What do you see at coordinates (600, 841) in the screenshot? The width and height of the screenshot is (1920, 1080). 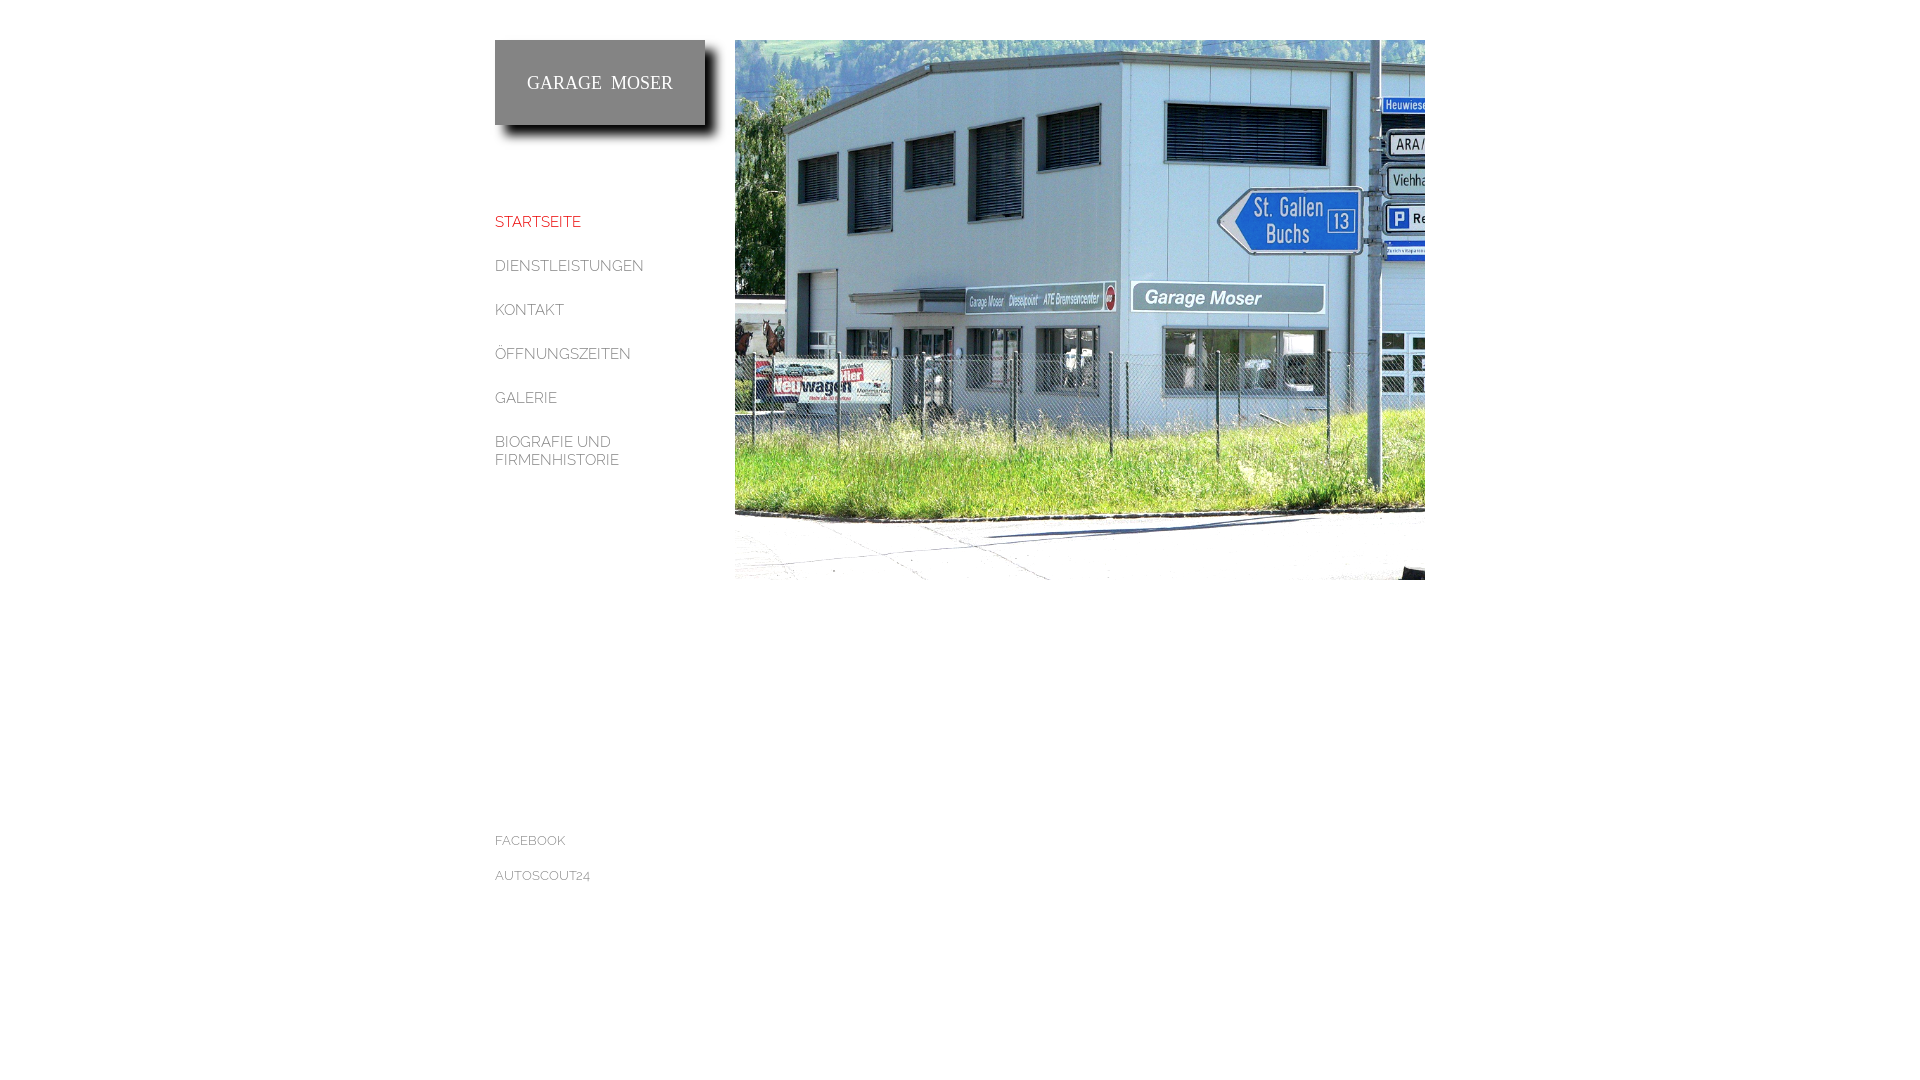 I see `FACEBOOK` at bounding box center [600, 841].